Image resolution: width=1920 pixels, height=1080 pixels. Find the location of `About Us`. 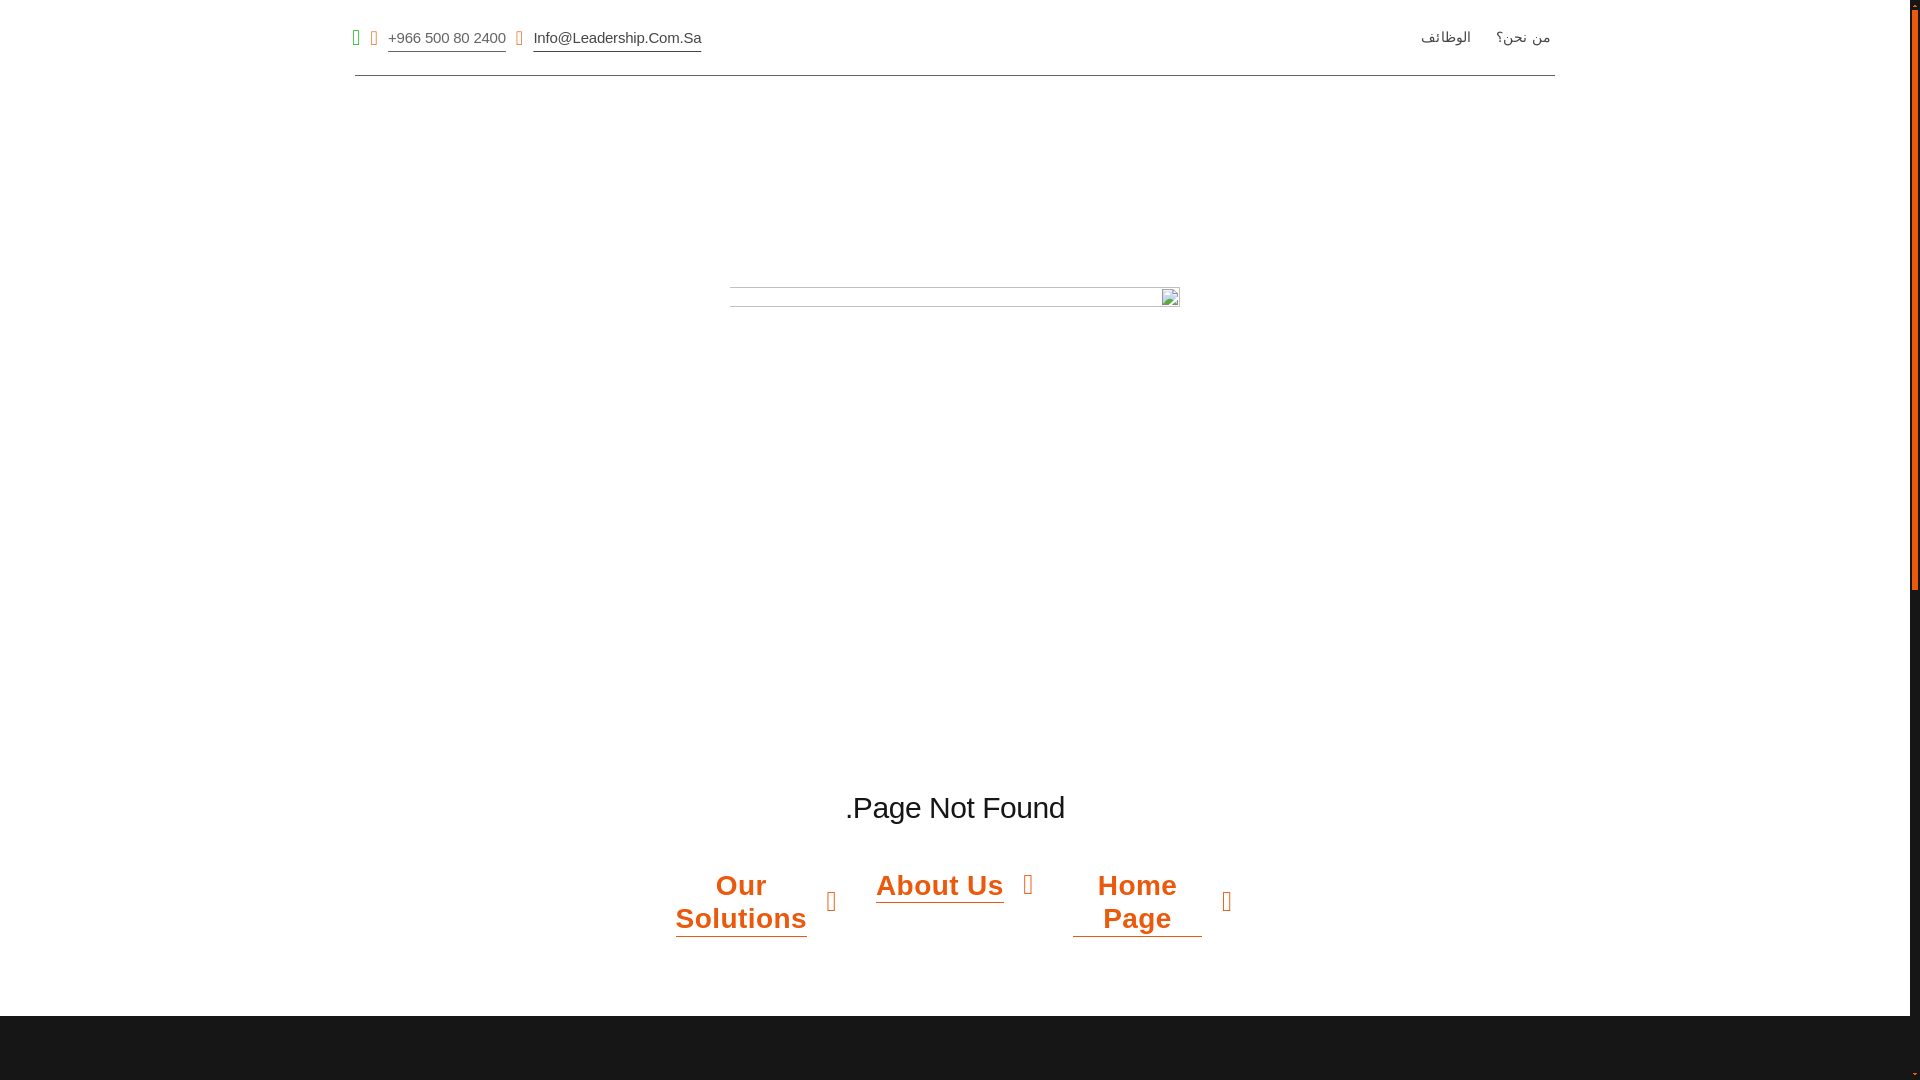

About Us is located at coordinates (954, 886).